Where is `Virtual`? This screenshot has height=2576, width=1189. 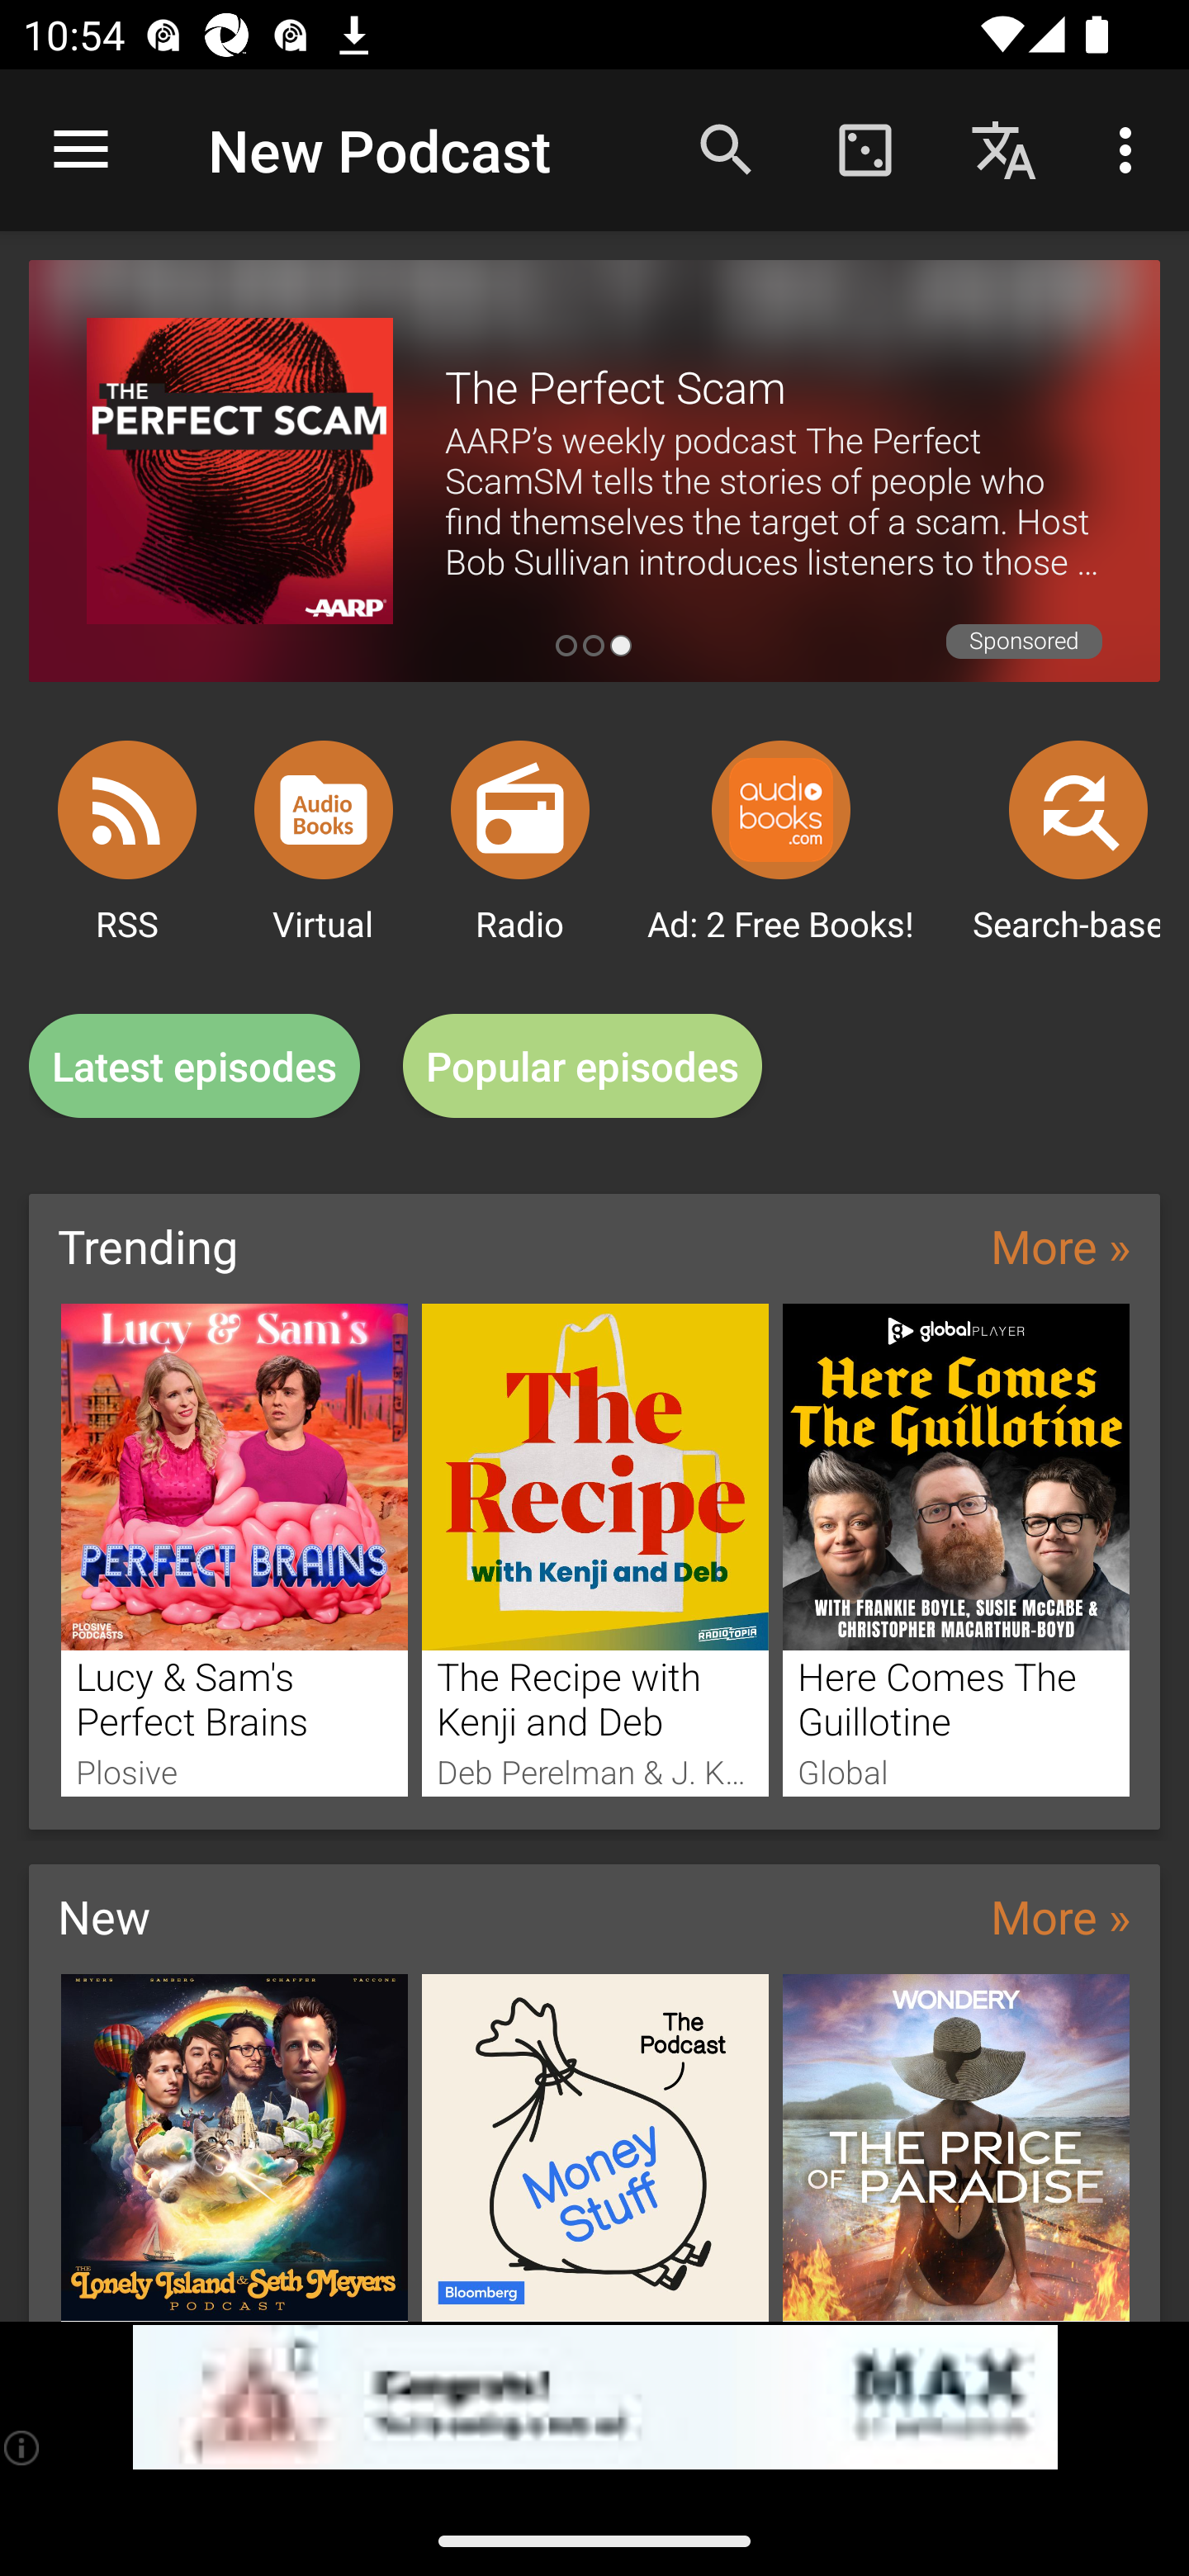
Virtual is located at coordinates (324, 809).